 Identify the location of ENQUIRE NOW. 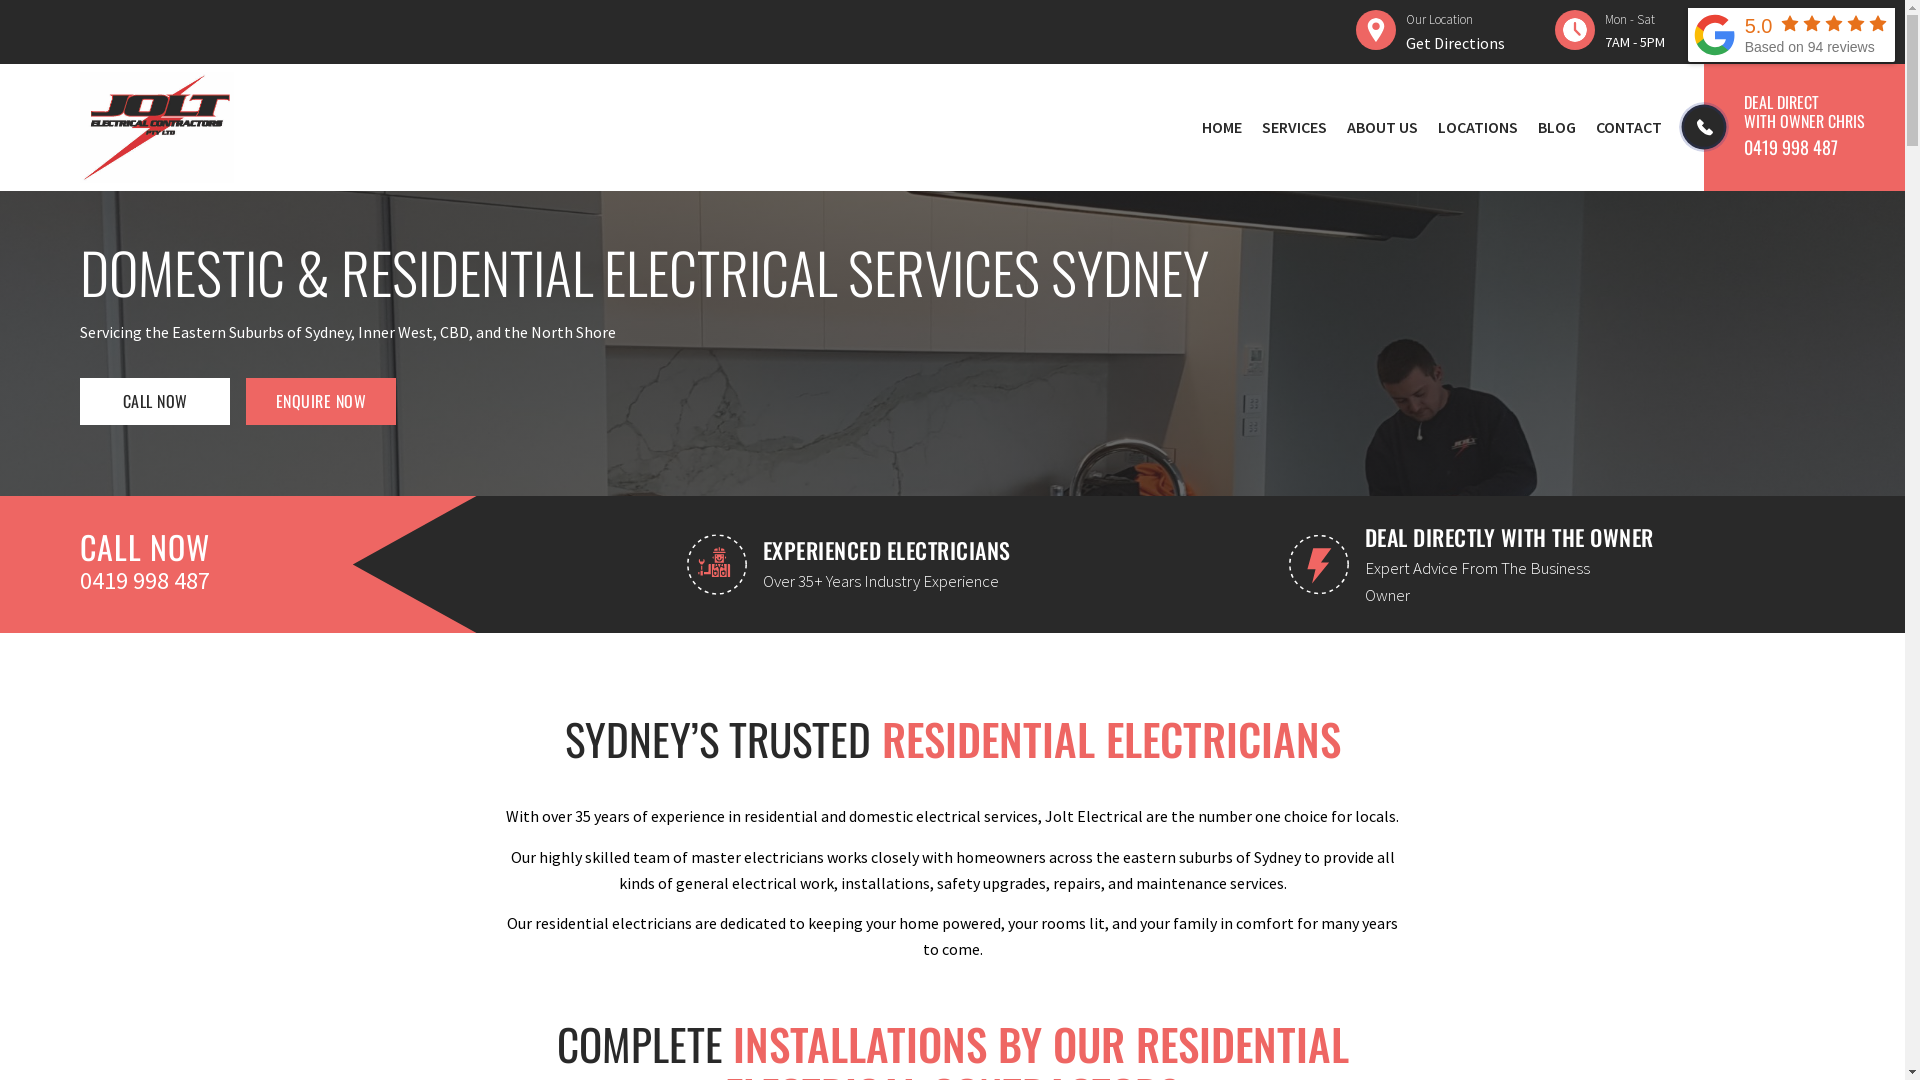
(320, 402).